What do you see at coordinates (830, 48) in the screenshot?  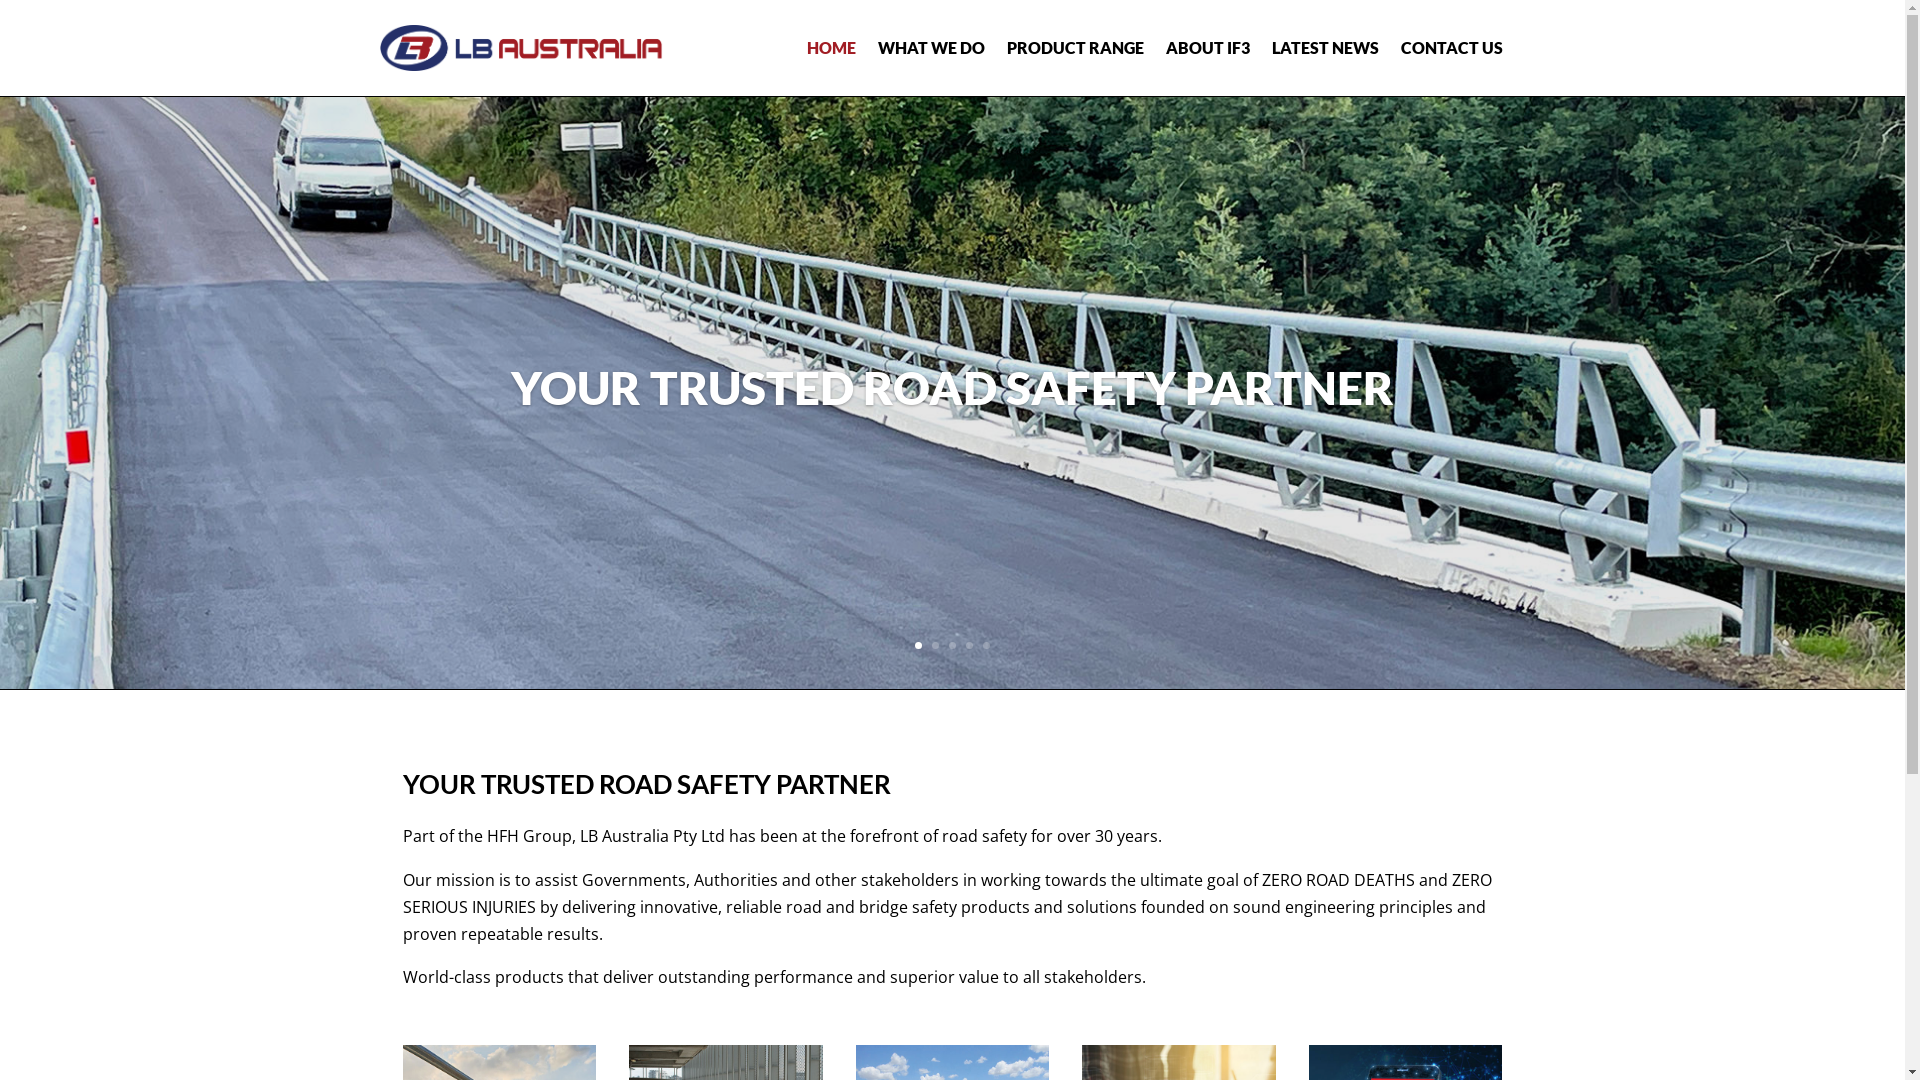 I see `HOME` at bounding box center [830, 48].